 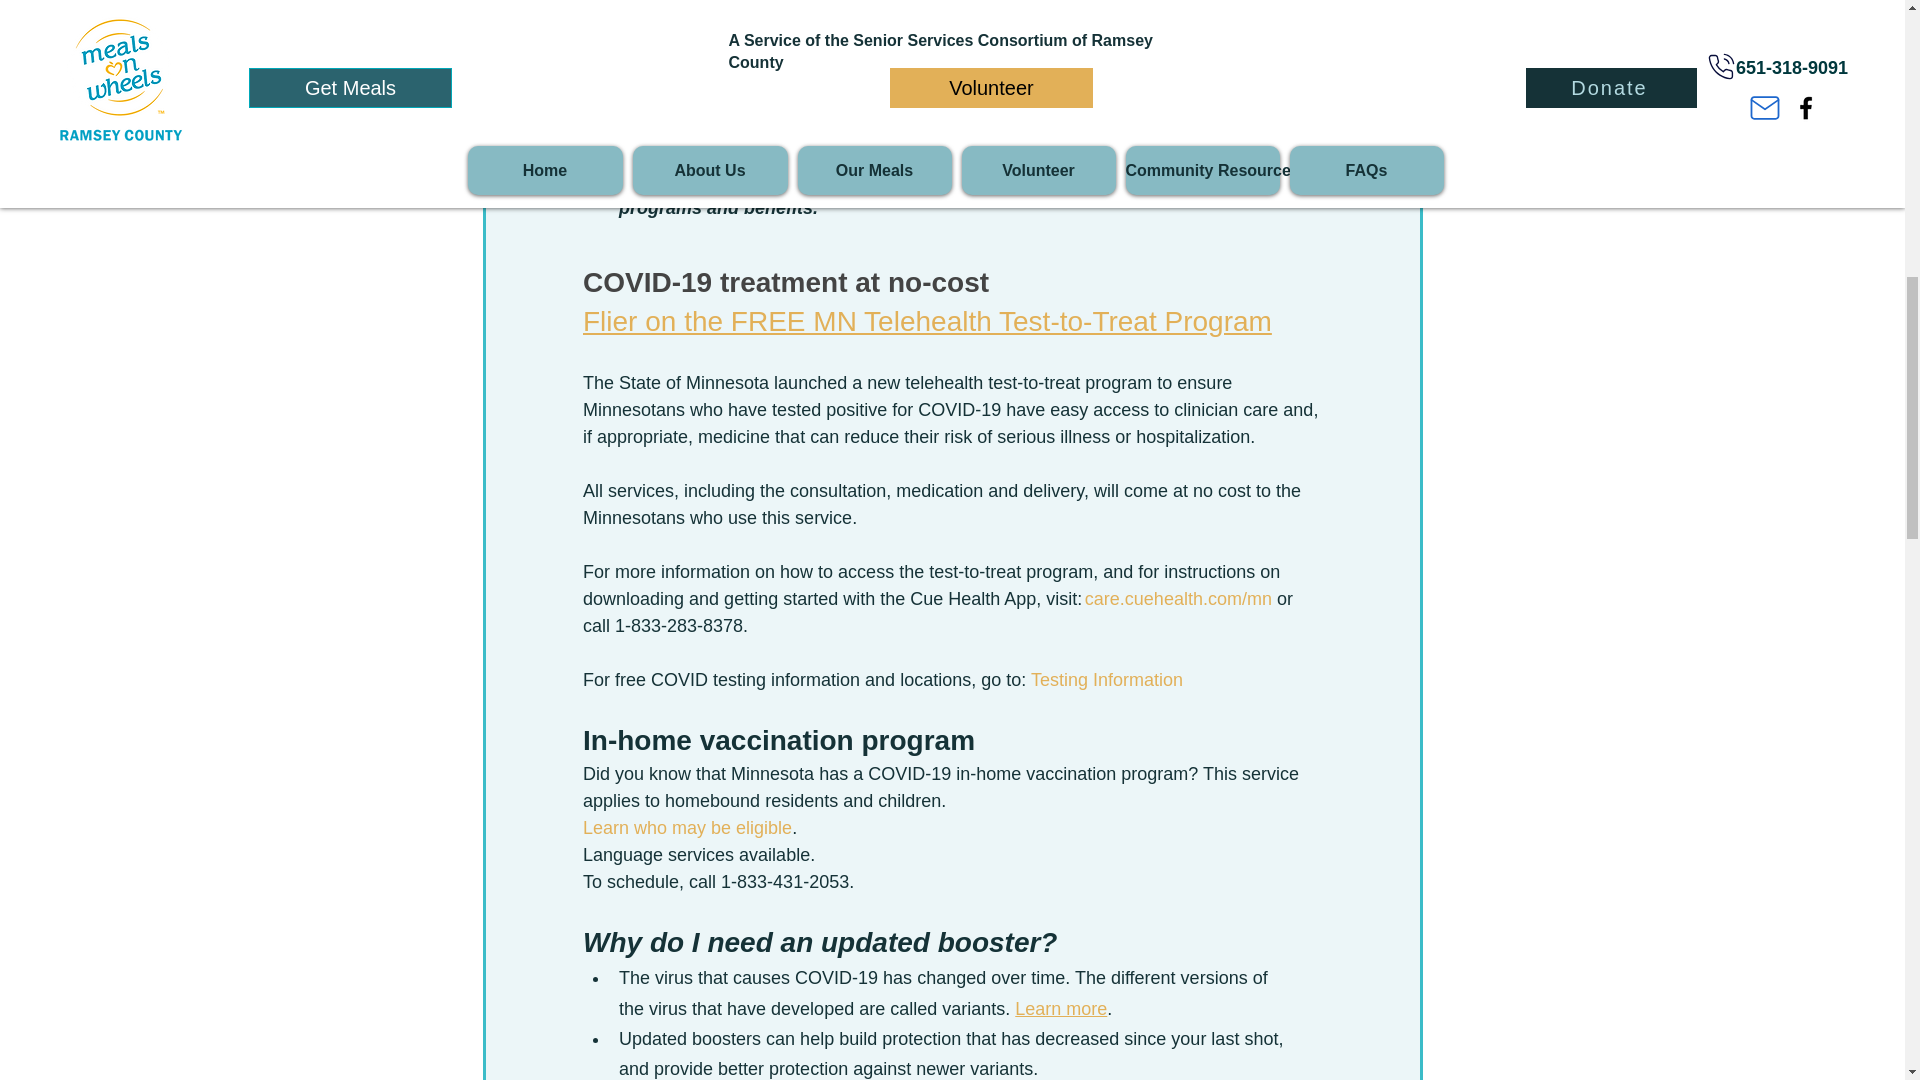 I want to click on Flier on the FREE MN Telehealth Test-to-Treat Program, so click(x=926, y=320).